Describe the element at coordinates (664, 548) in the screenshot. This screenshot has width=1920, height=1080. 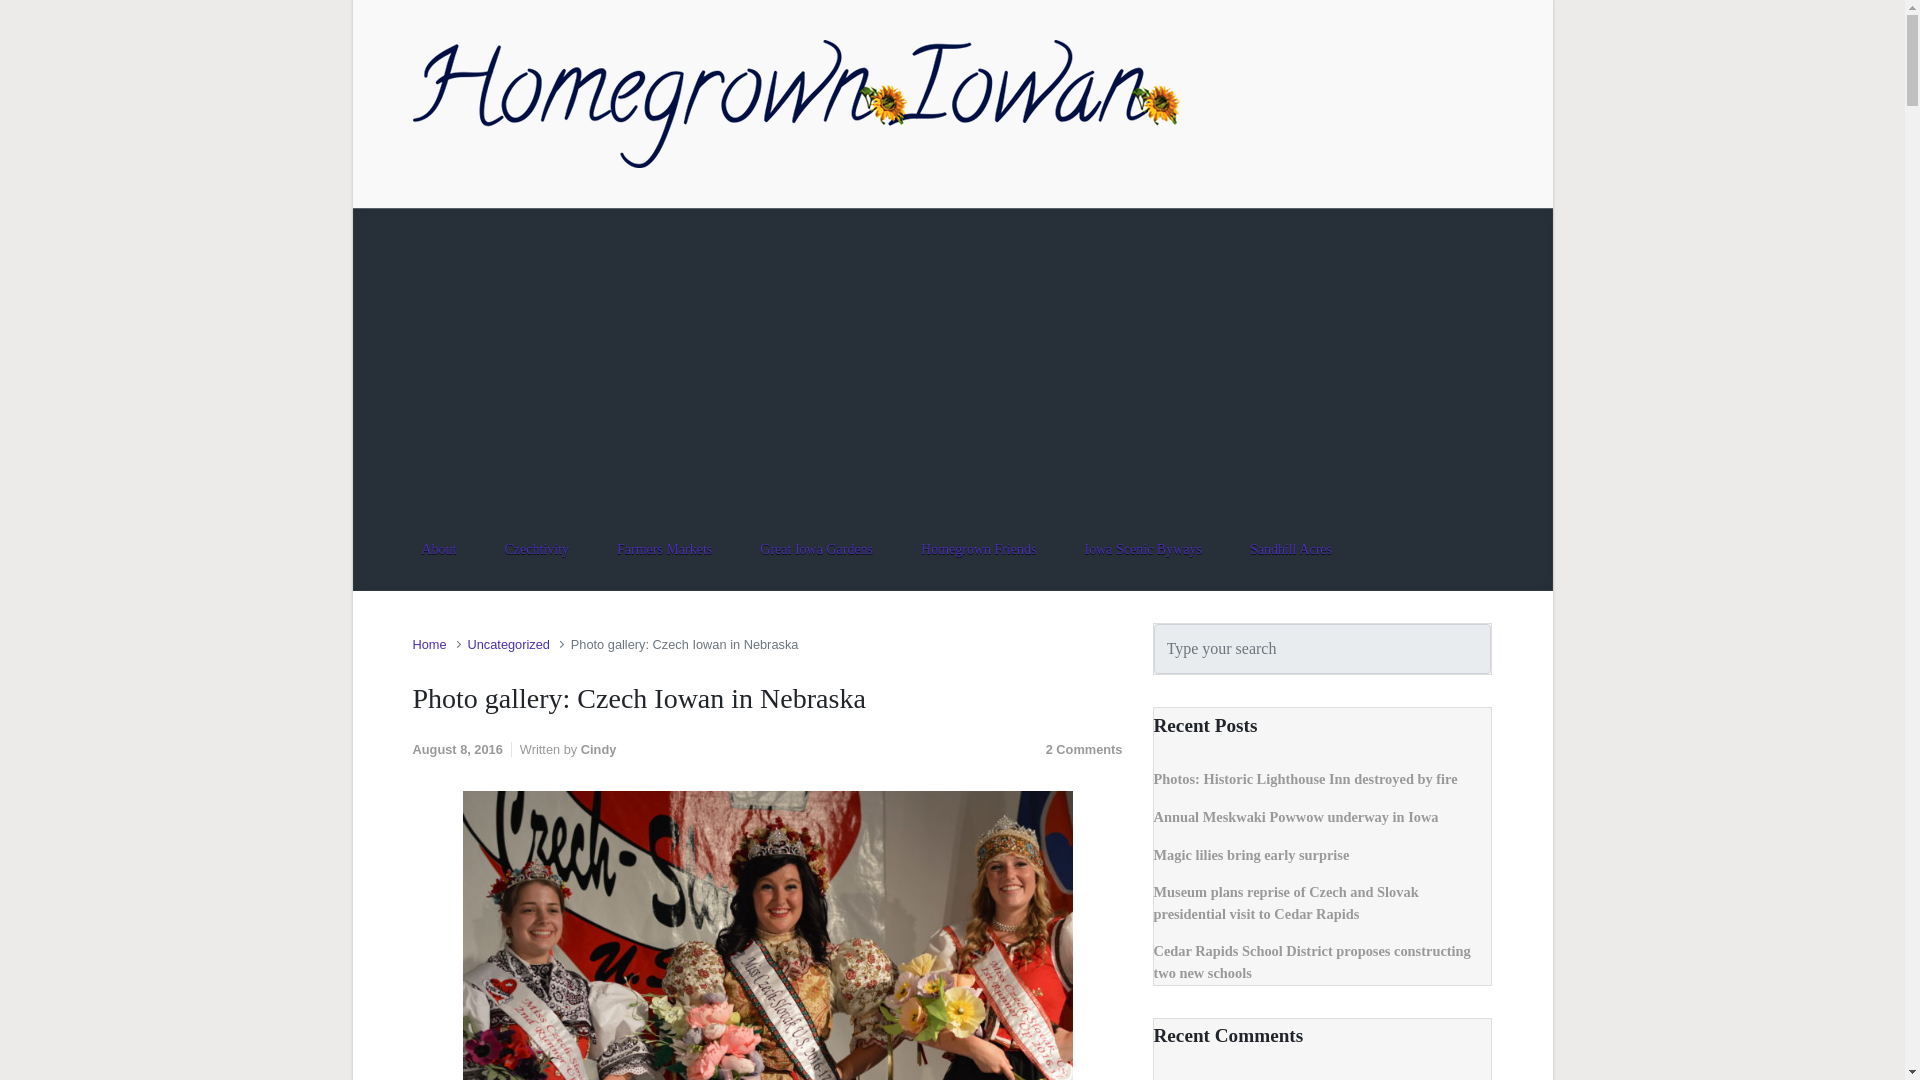
I see `Farmers Markets` at that location.